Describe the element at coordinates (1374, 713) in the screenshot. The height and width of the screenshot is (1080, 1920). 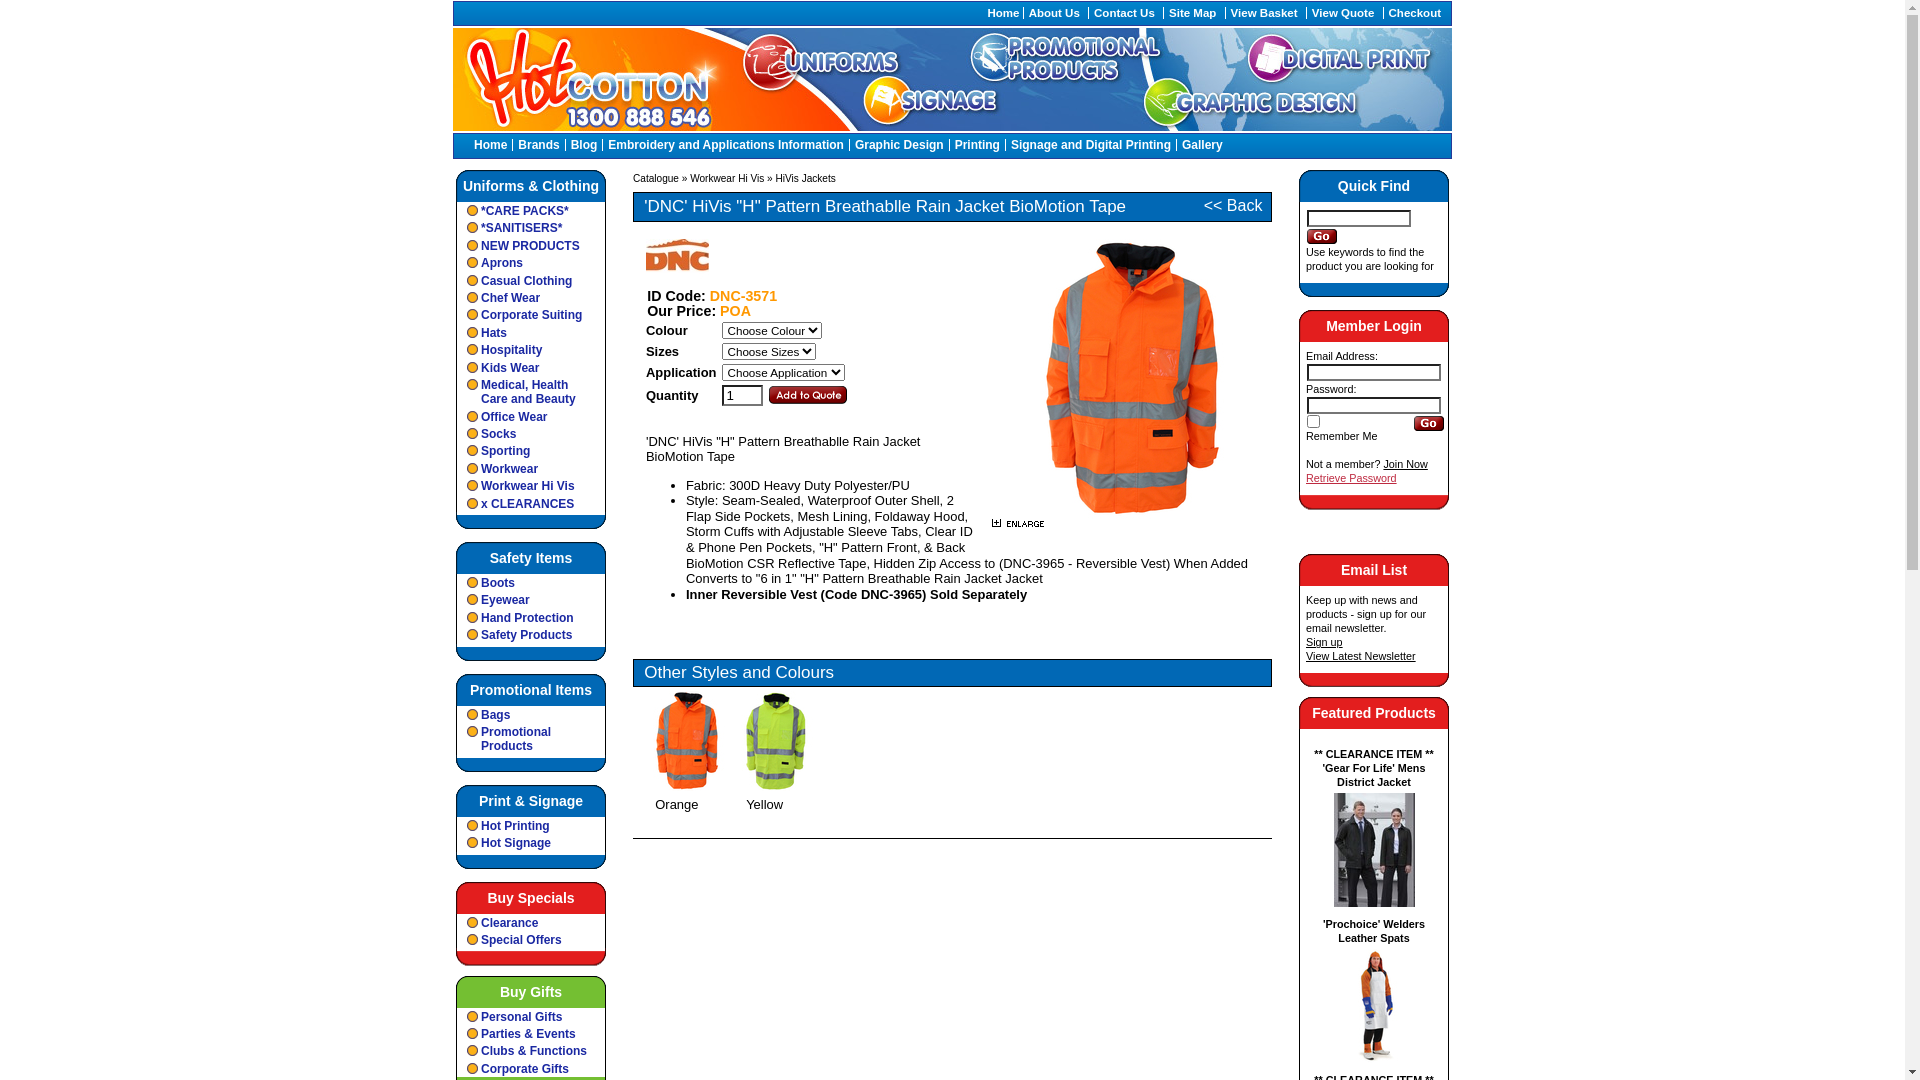
I see `Featured Products` at that location.